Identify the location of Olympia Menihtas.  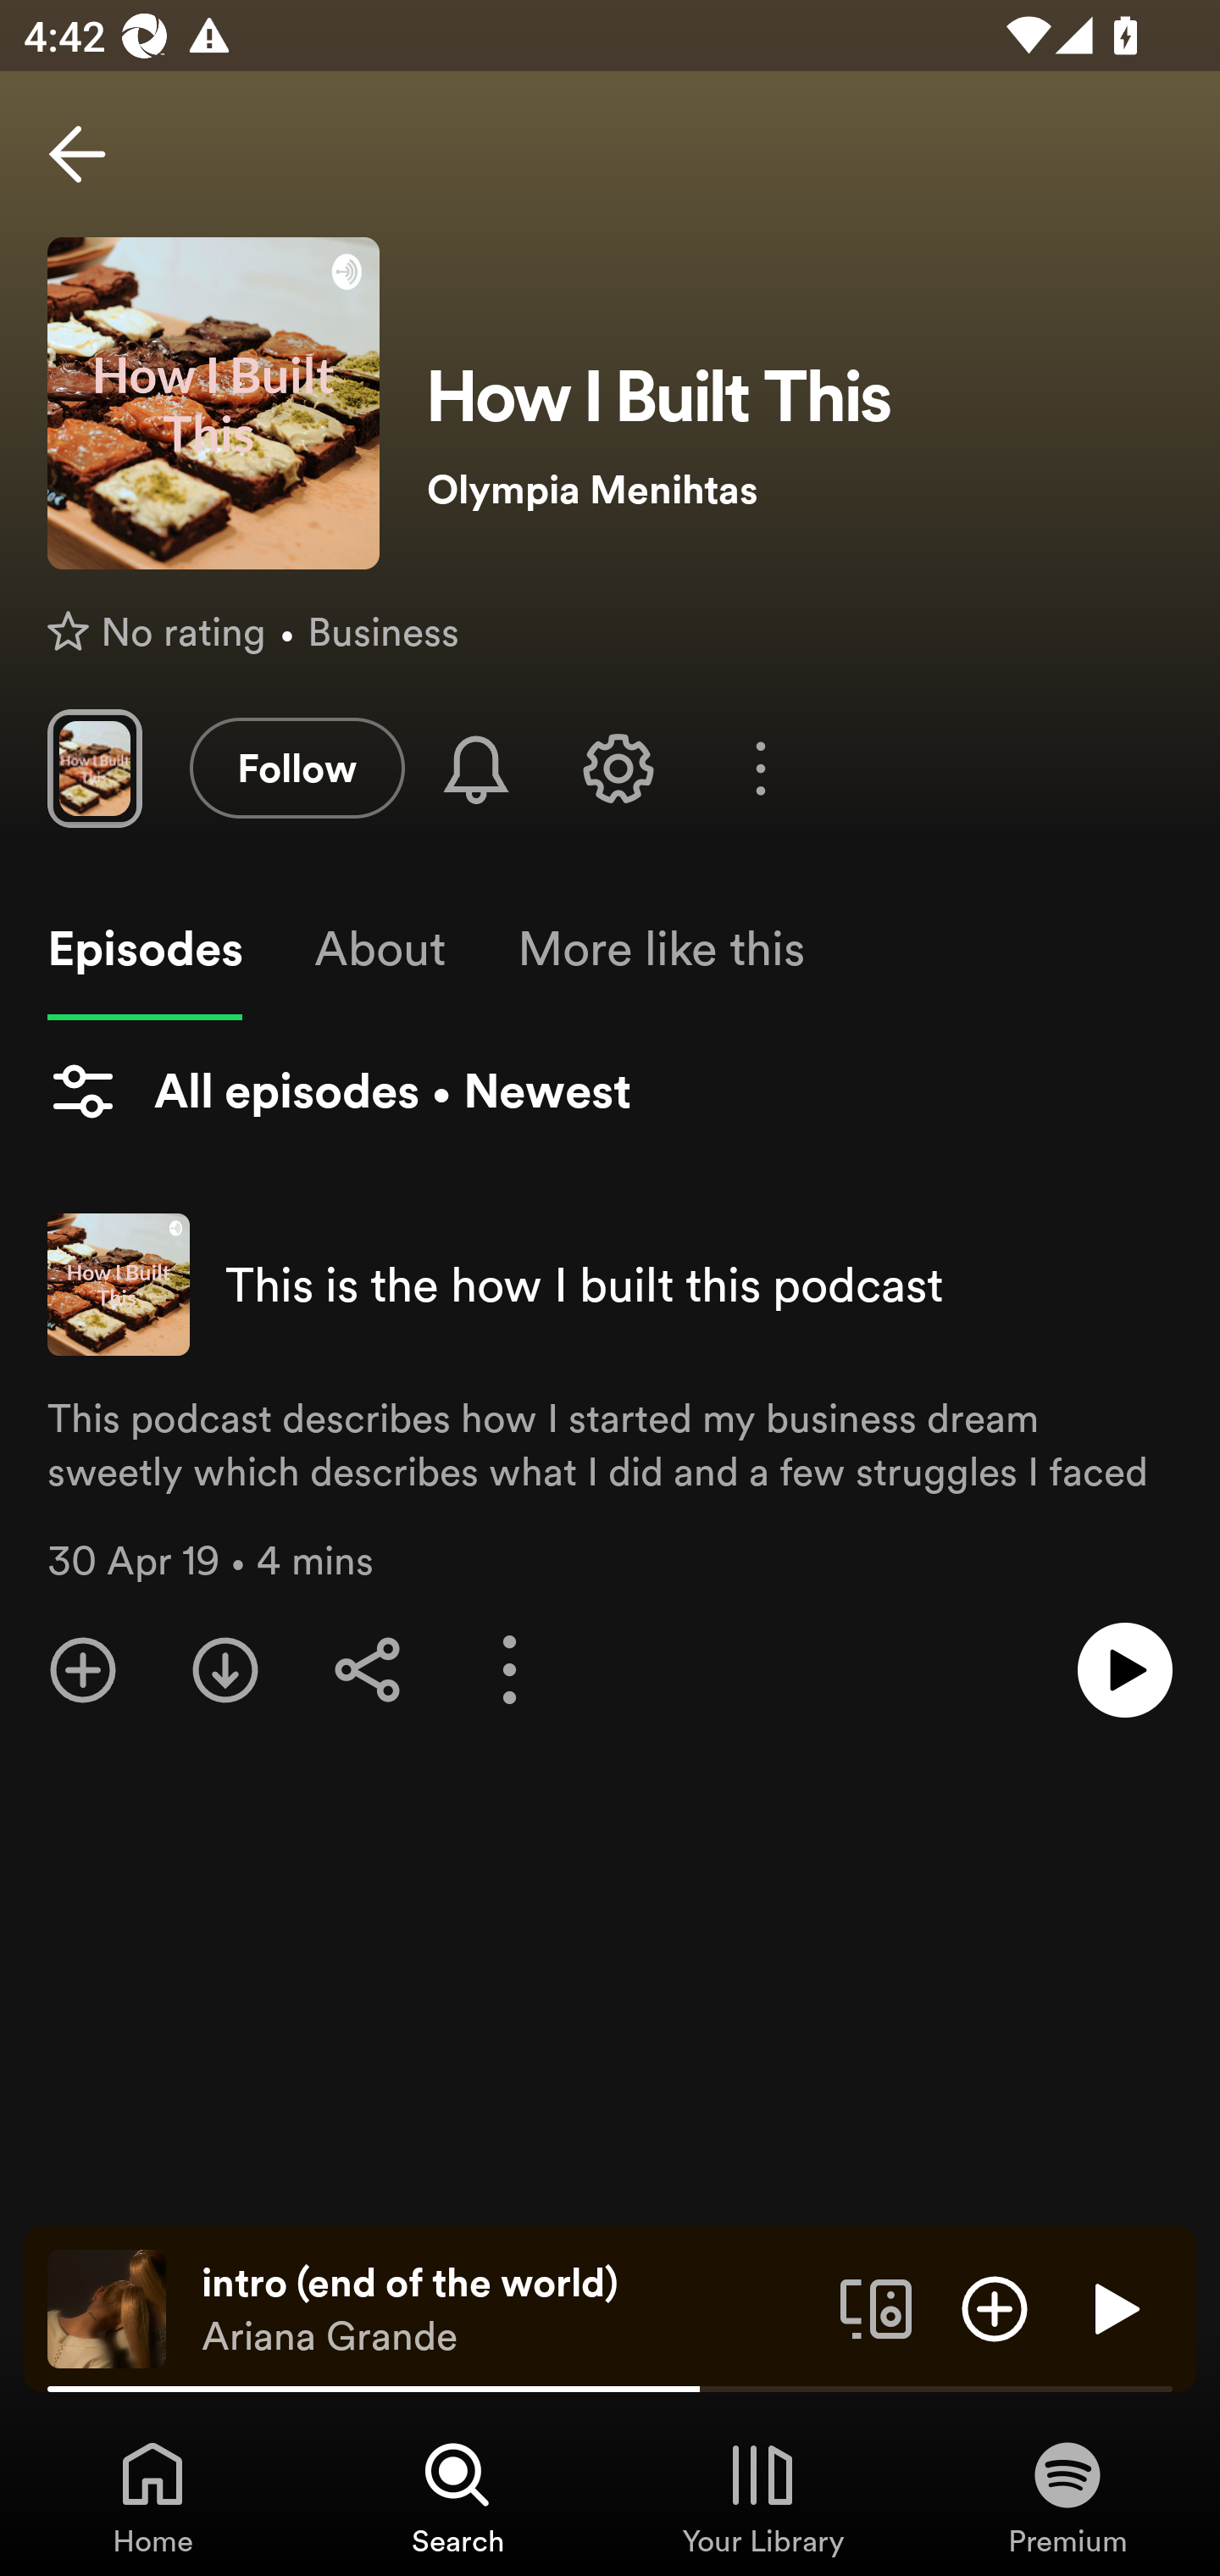
(799, 490).